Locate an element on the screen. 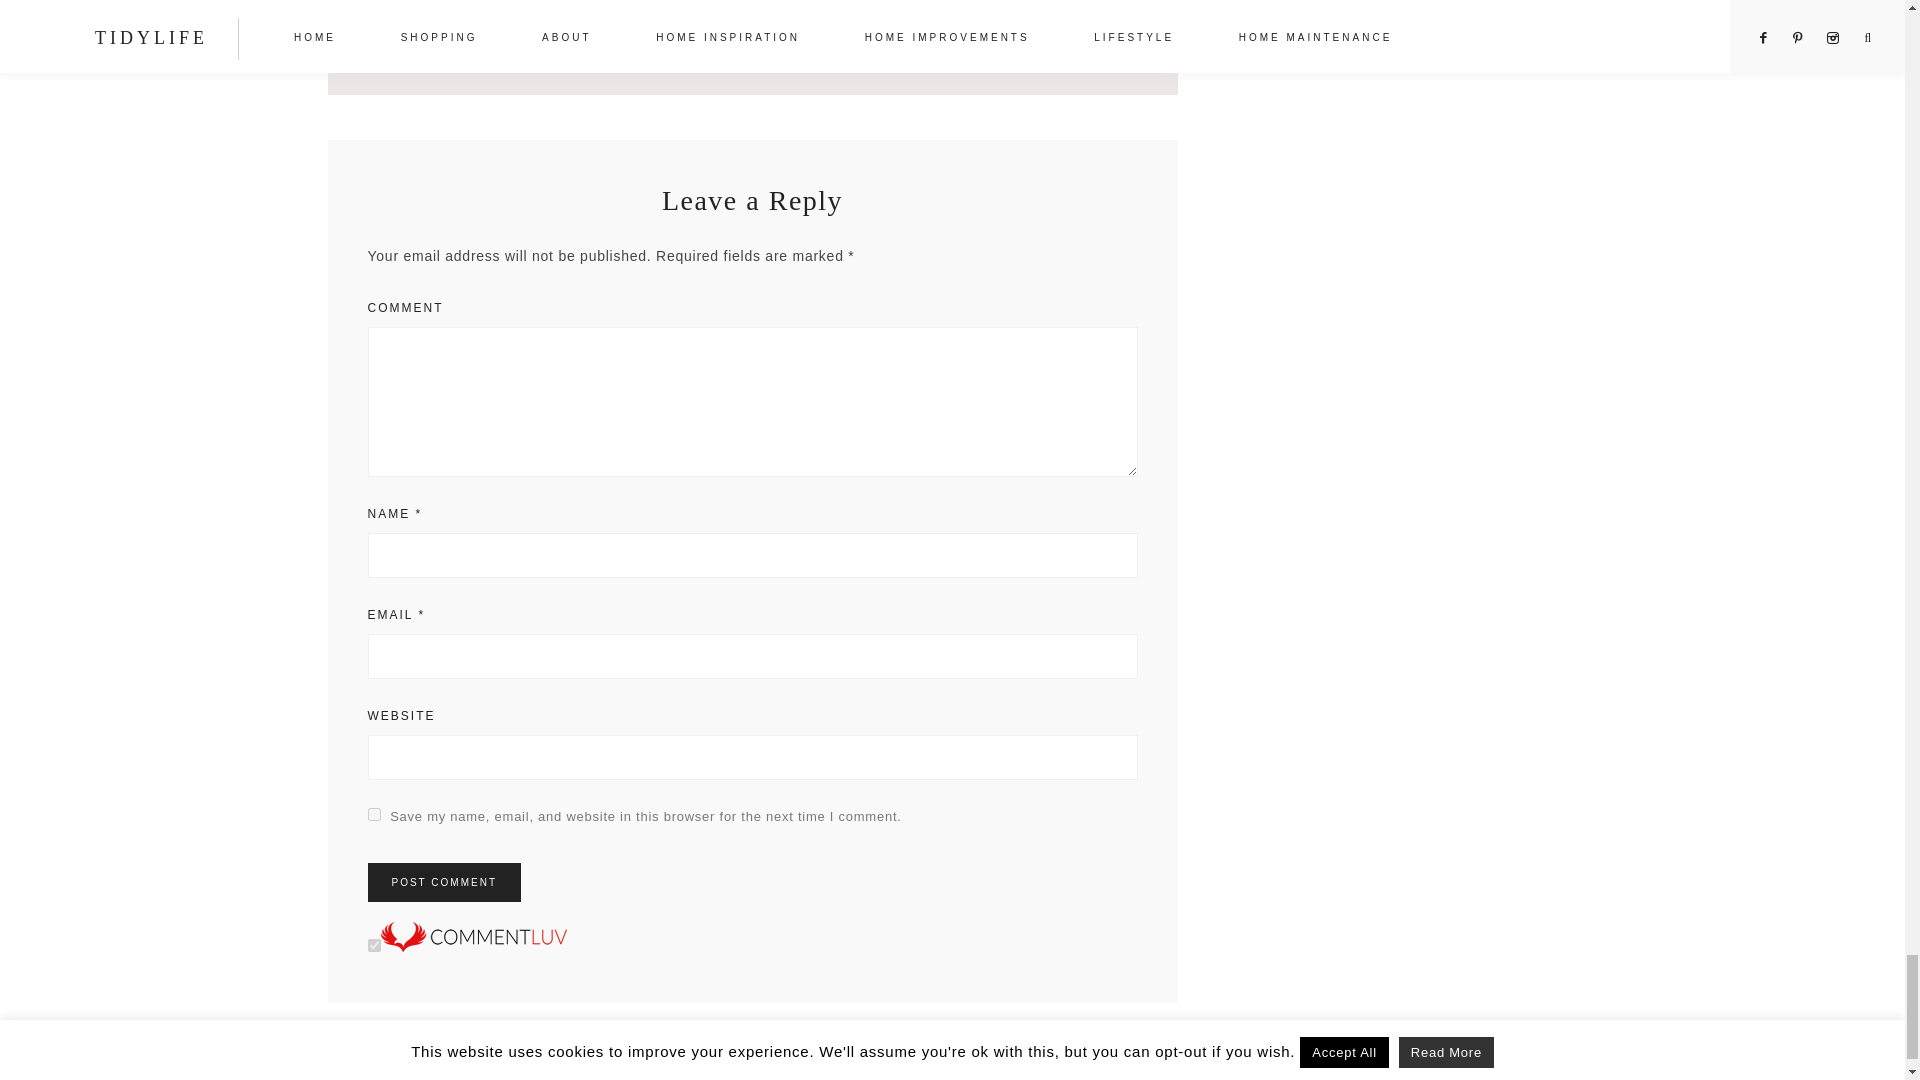 The height and width of the screenshot is (1080, 1920). Post Comment is located at coordinates (444, 882).